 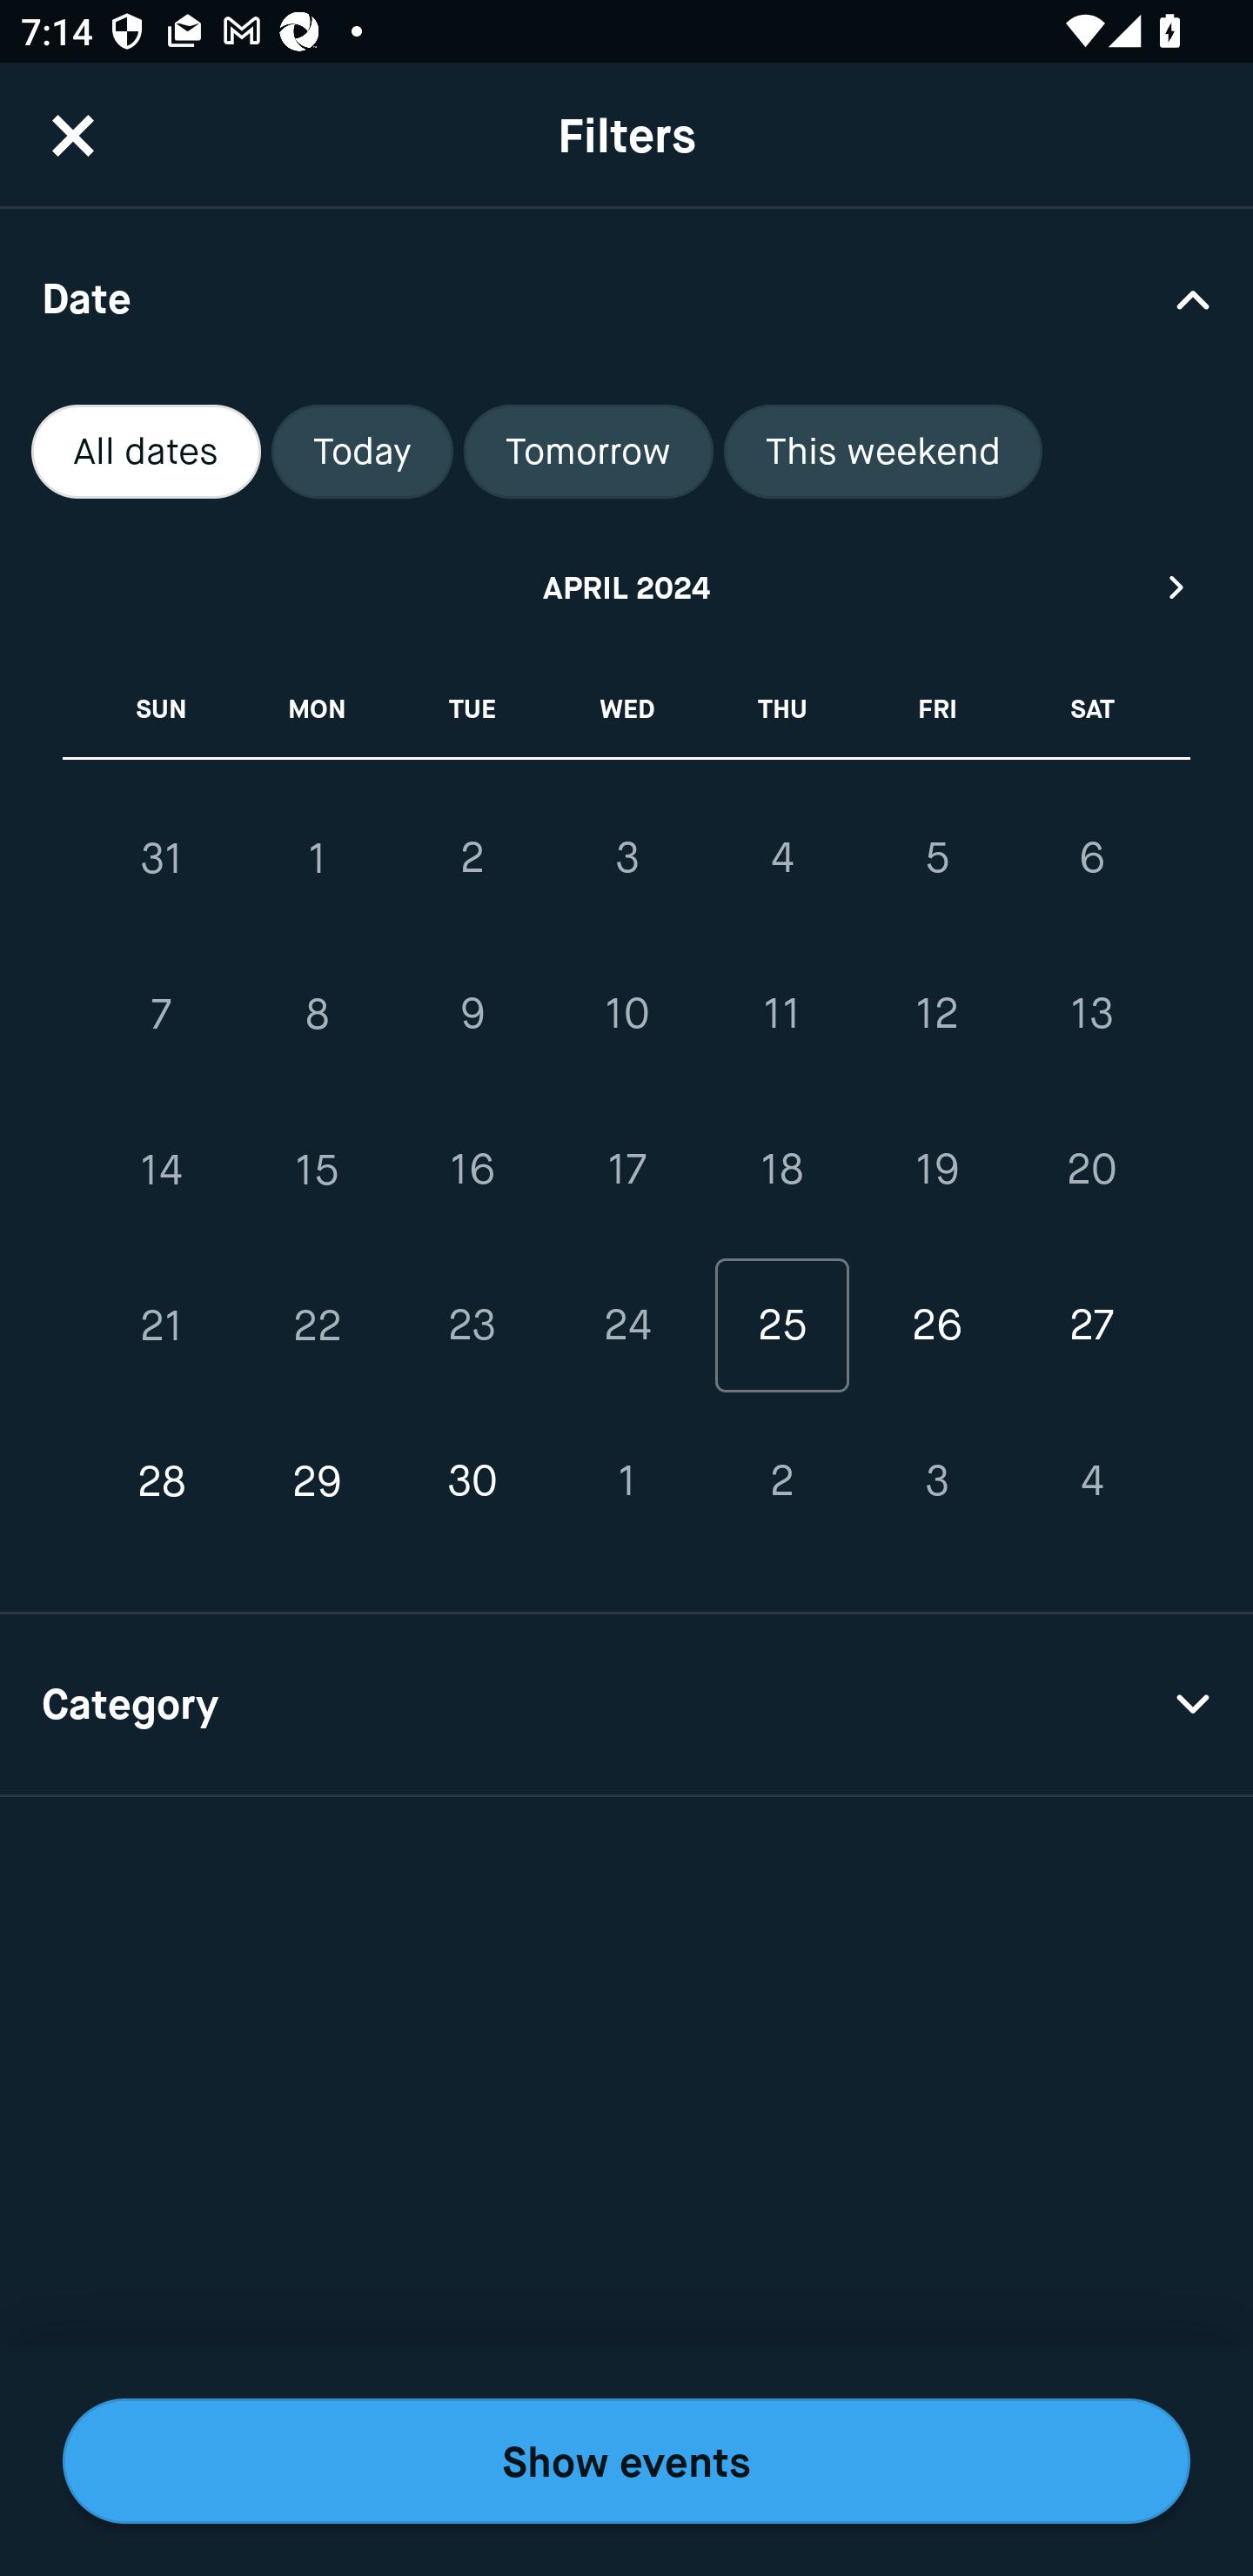 What do you see at coordinates (781, 1170) in the screenshot?
I see `18` at bounding box center [781, 1170].